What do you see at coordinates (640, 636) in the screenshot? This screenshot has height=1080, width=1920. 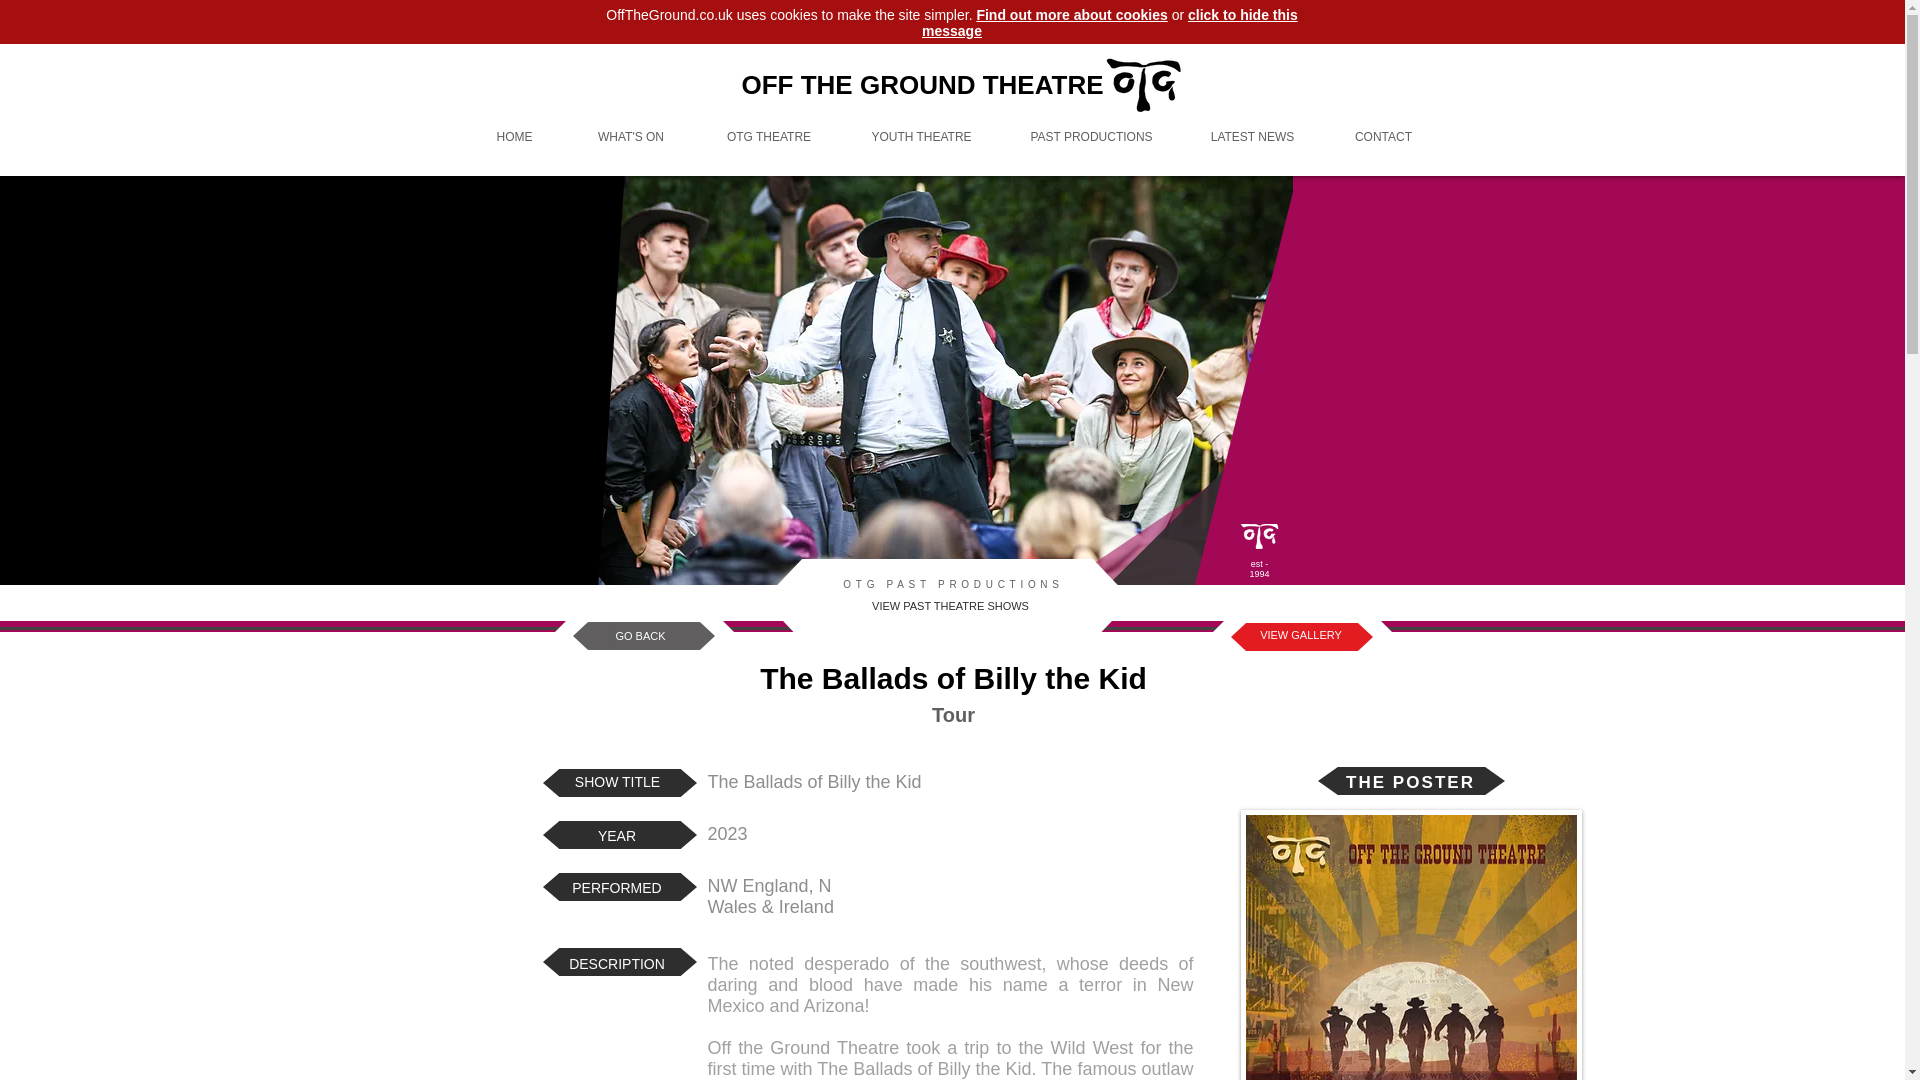 I see `GO BACK` at bounding box center [640, 636].